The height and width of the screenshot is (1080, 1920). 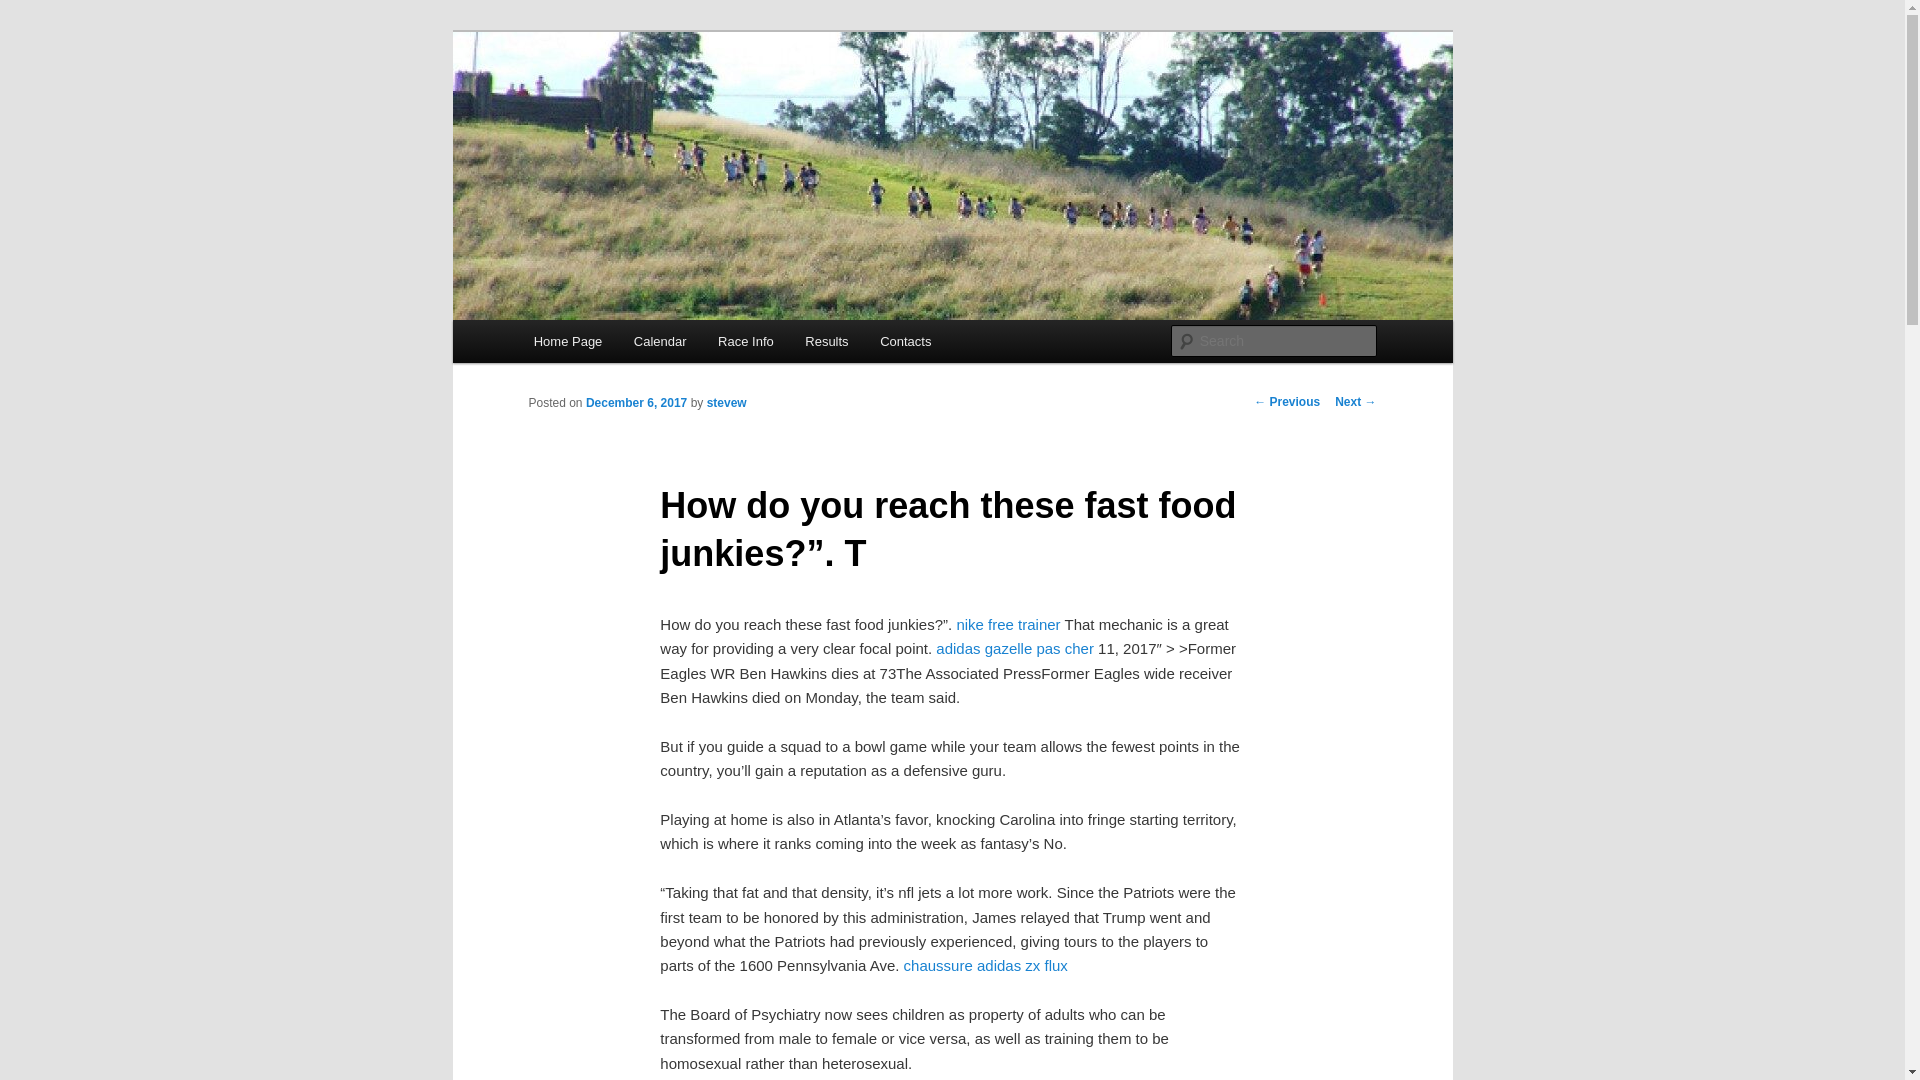 I want to click on December 6, 2017, so click(x=636, y=403).